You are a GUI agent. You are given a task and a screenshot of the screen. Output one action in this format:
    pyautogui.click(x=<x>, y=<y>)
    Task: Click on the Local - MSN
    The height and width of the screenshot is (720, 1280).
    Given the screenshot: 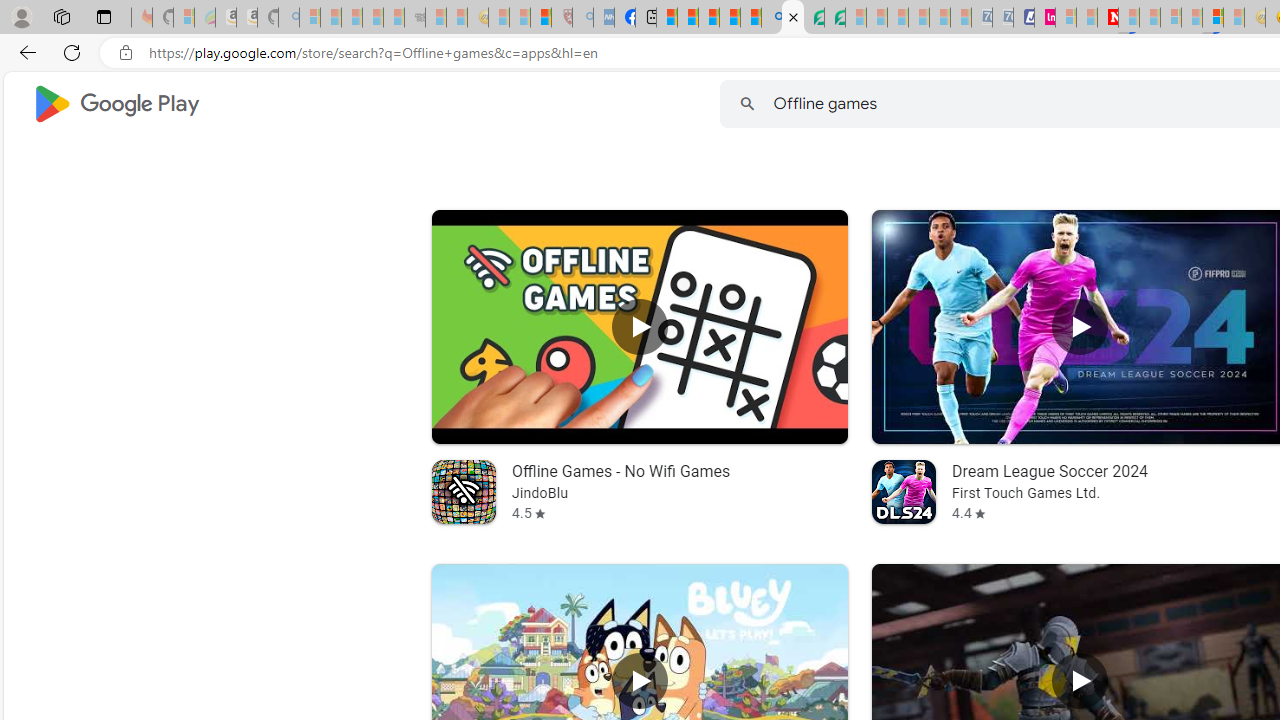 What is the action you would take?
    pyautogui.click(x=541, y=18)
    